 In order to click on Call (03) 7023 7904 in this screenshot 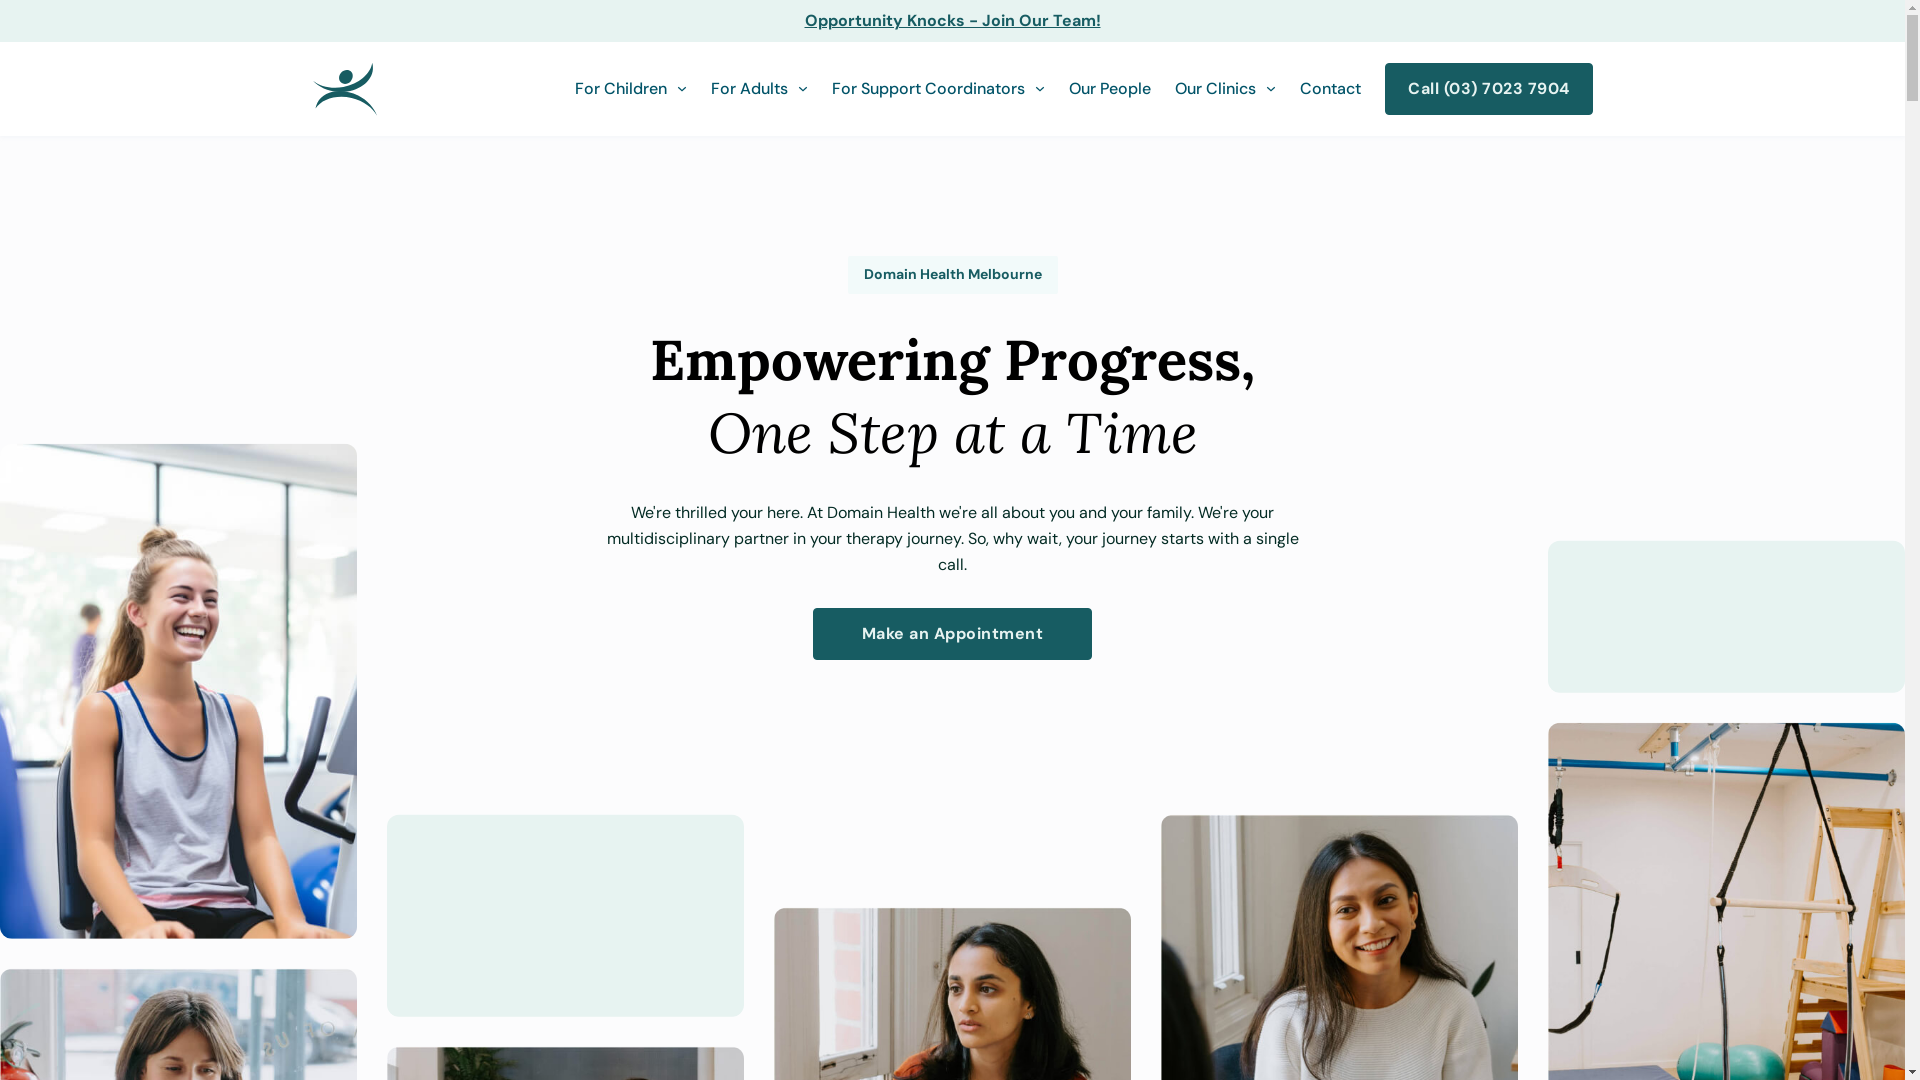, I will do `click(1489, 89)`.